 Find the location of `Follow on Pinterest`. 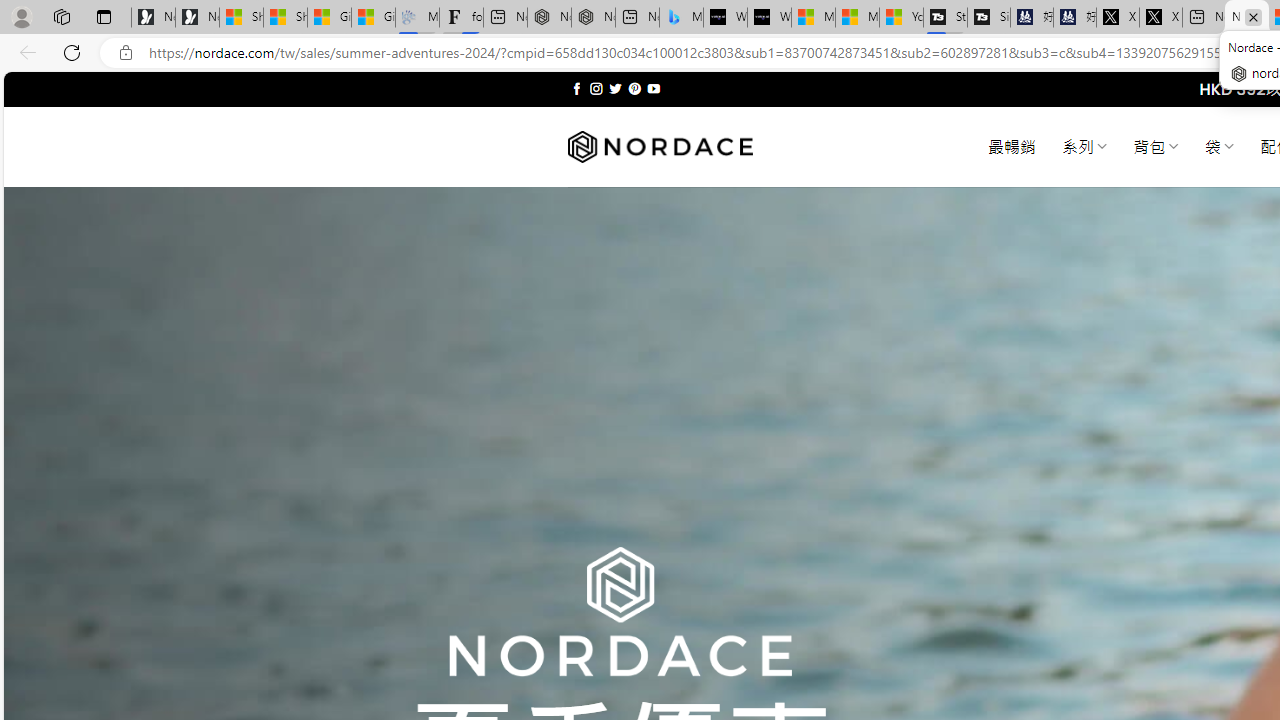

Follow on Pinterest is located at coordinates (634, 88).